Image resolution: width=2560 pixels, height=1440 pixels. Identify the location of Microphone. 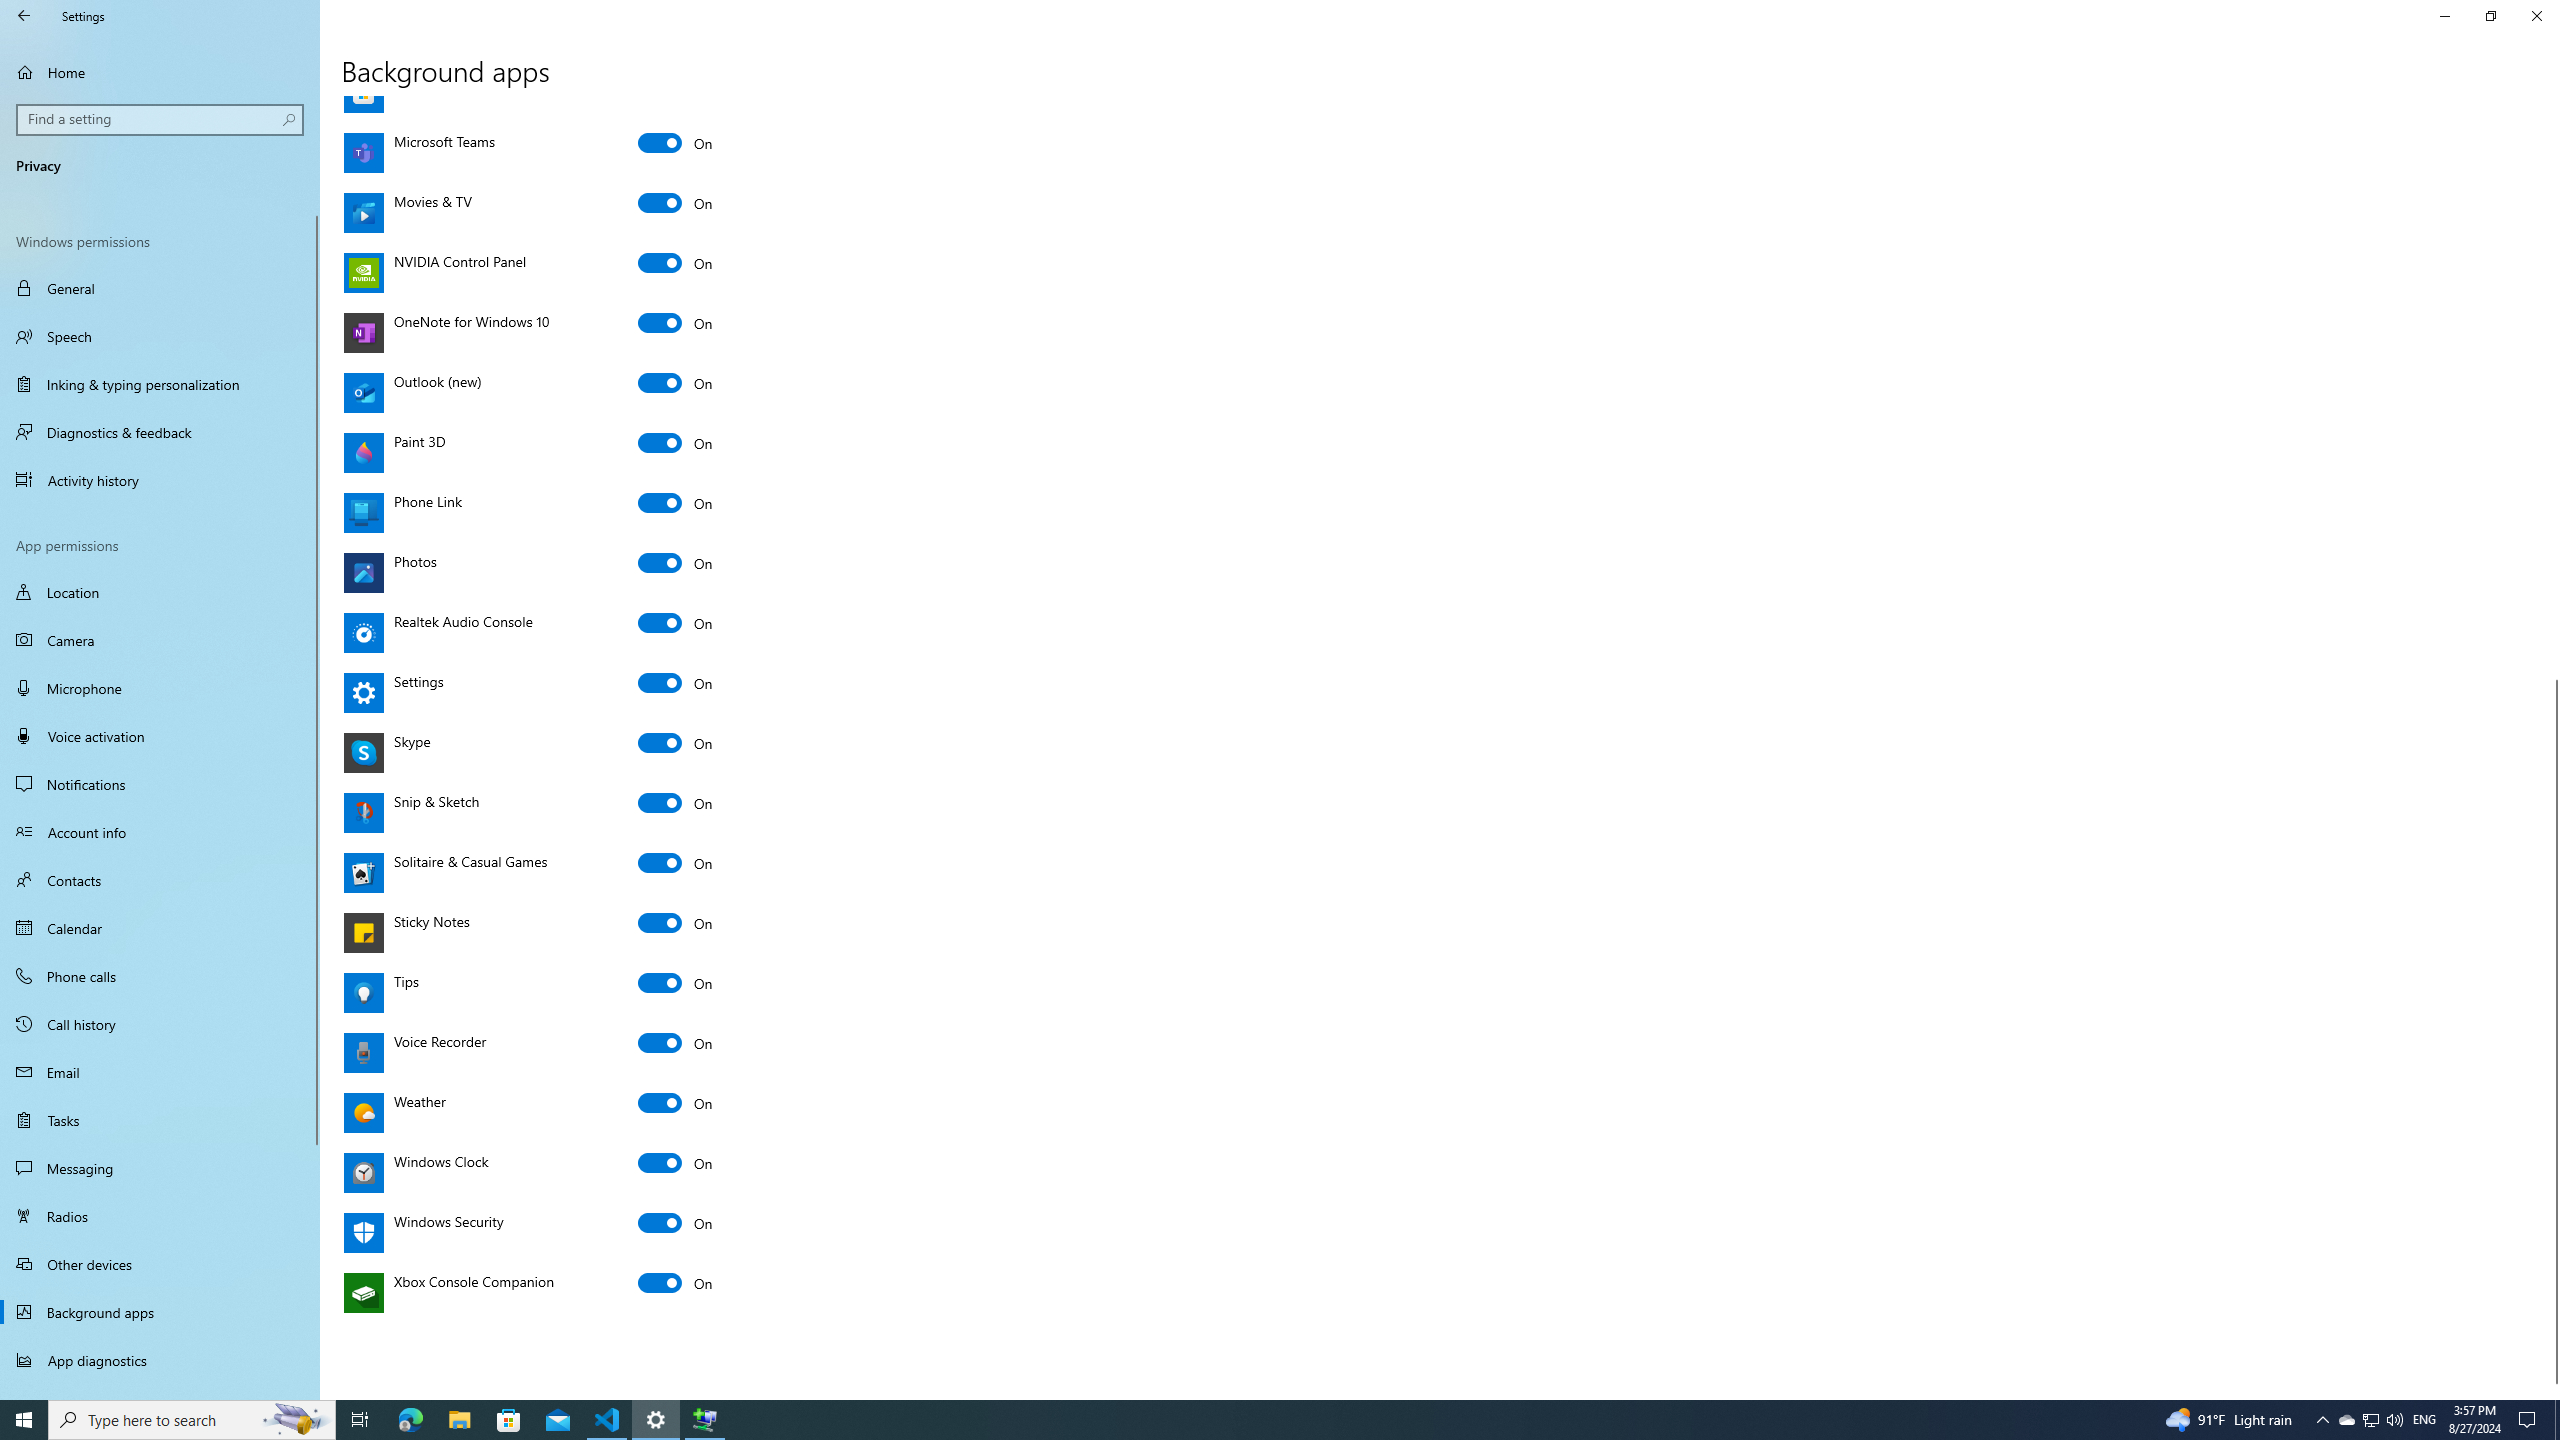
(160, 687).